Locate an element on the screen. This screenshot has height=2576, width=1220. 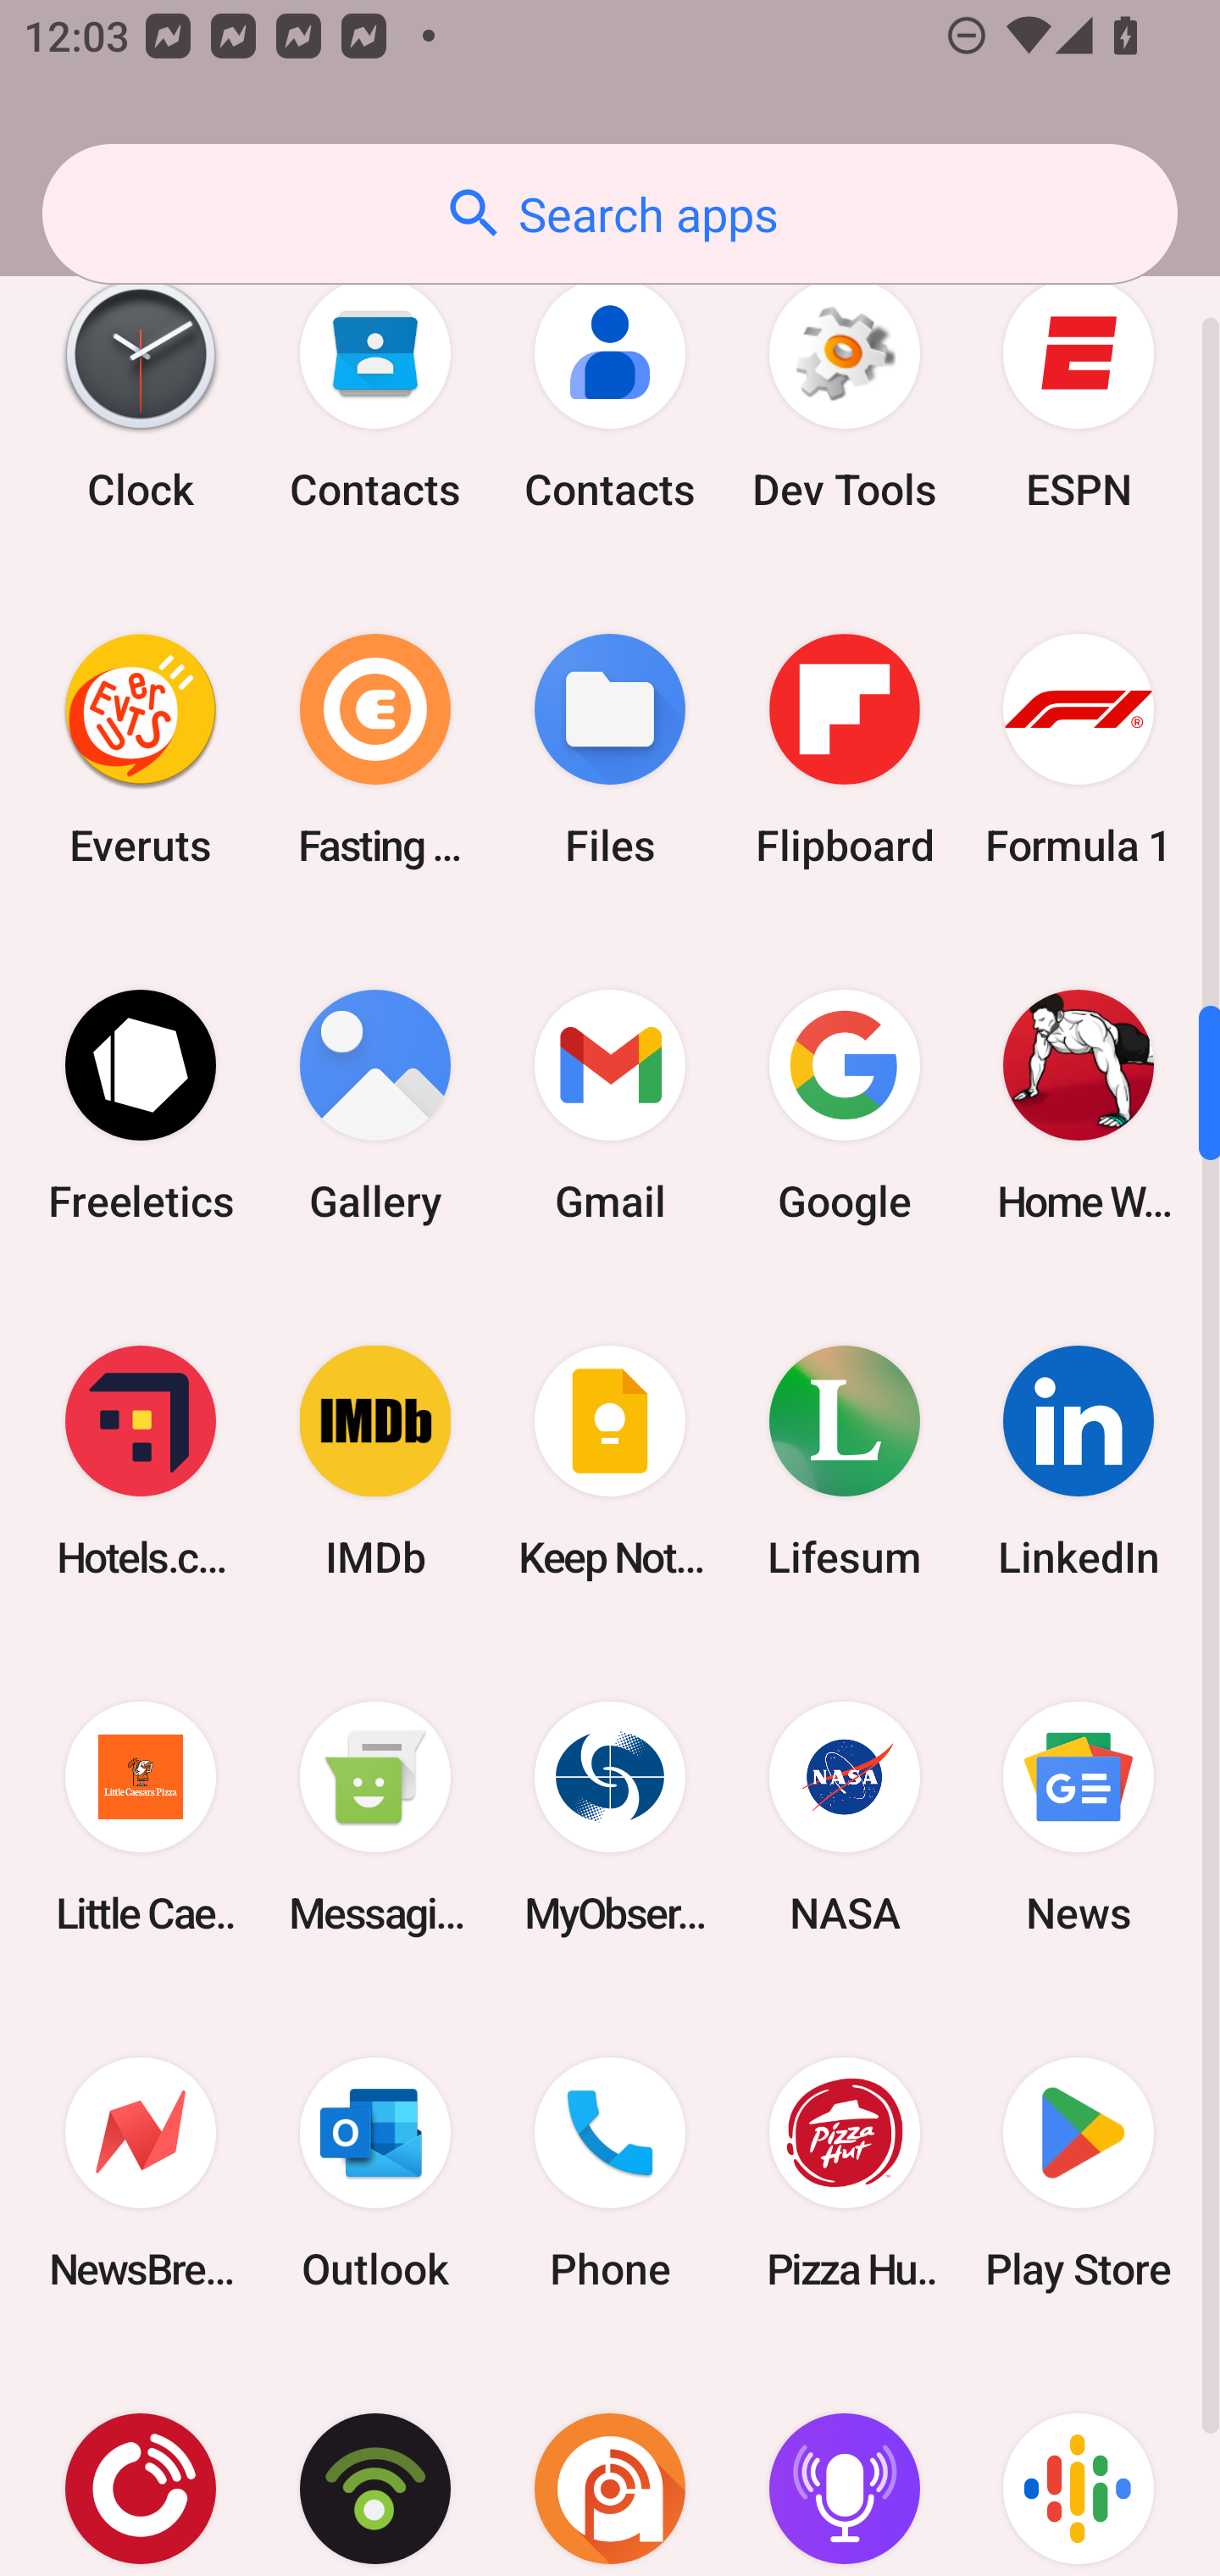
Little Caesars Pizza is located at coordinates (141, 1818).